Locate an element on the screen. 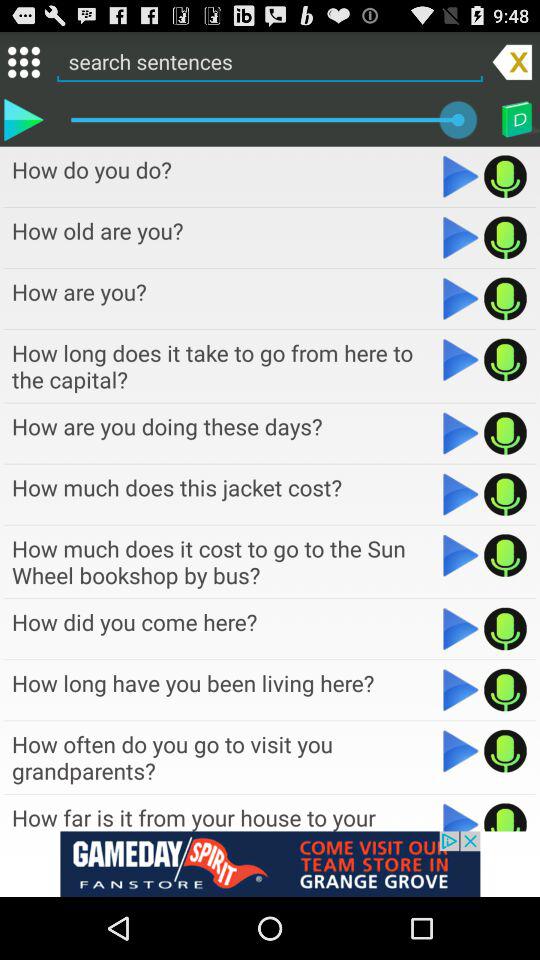  go to record is located at coordinates (506, 298).